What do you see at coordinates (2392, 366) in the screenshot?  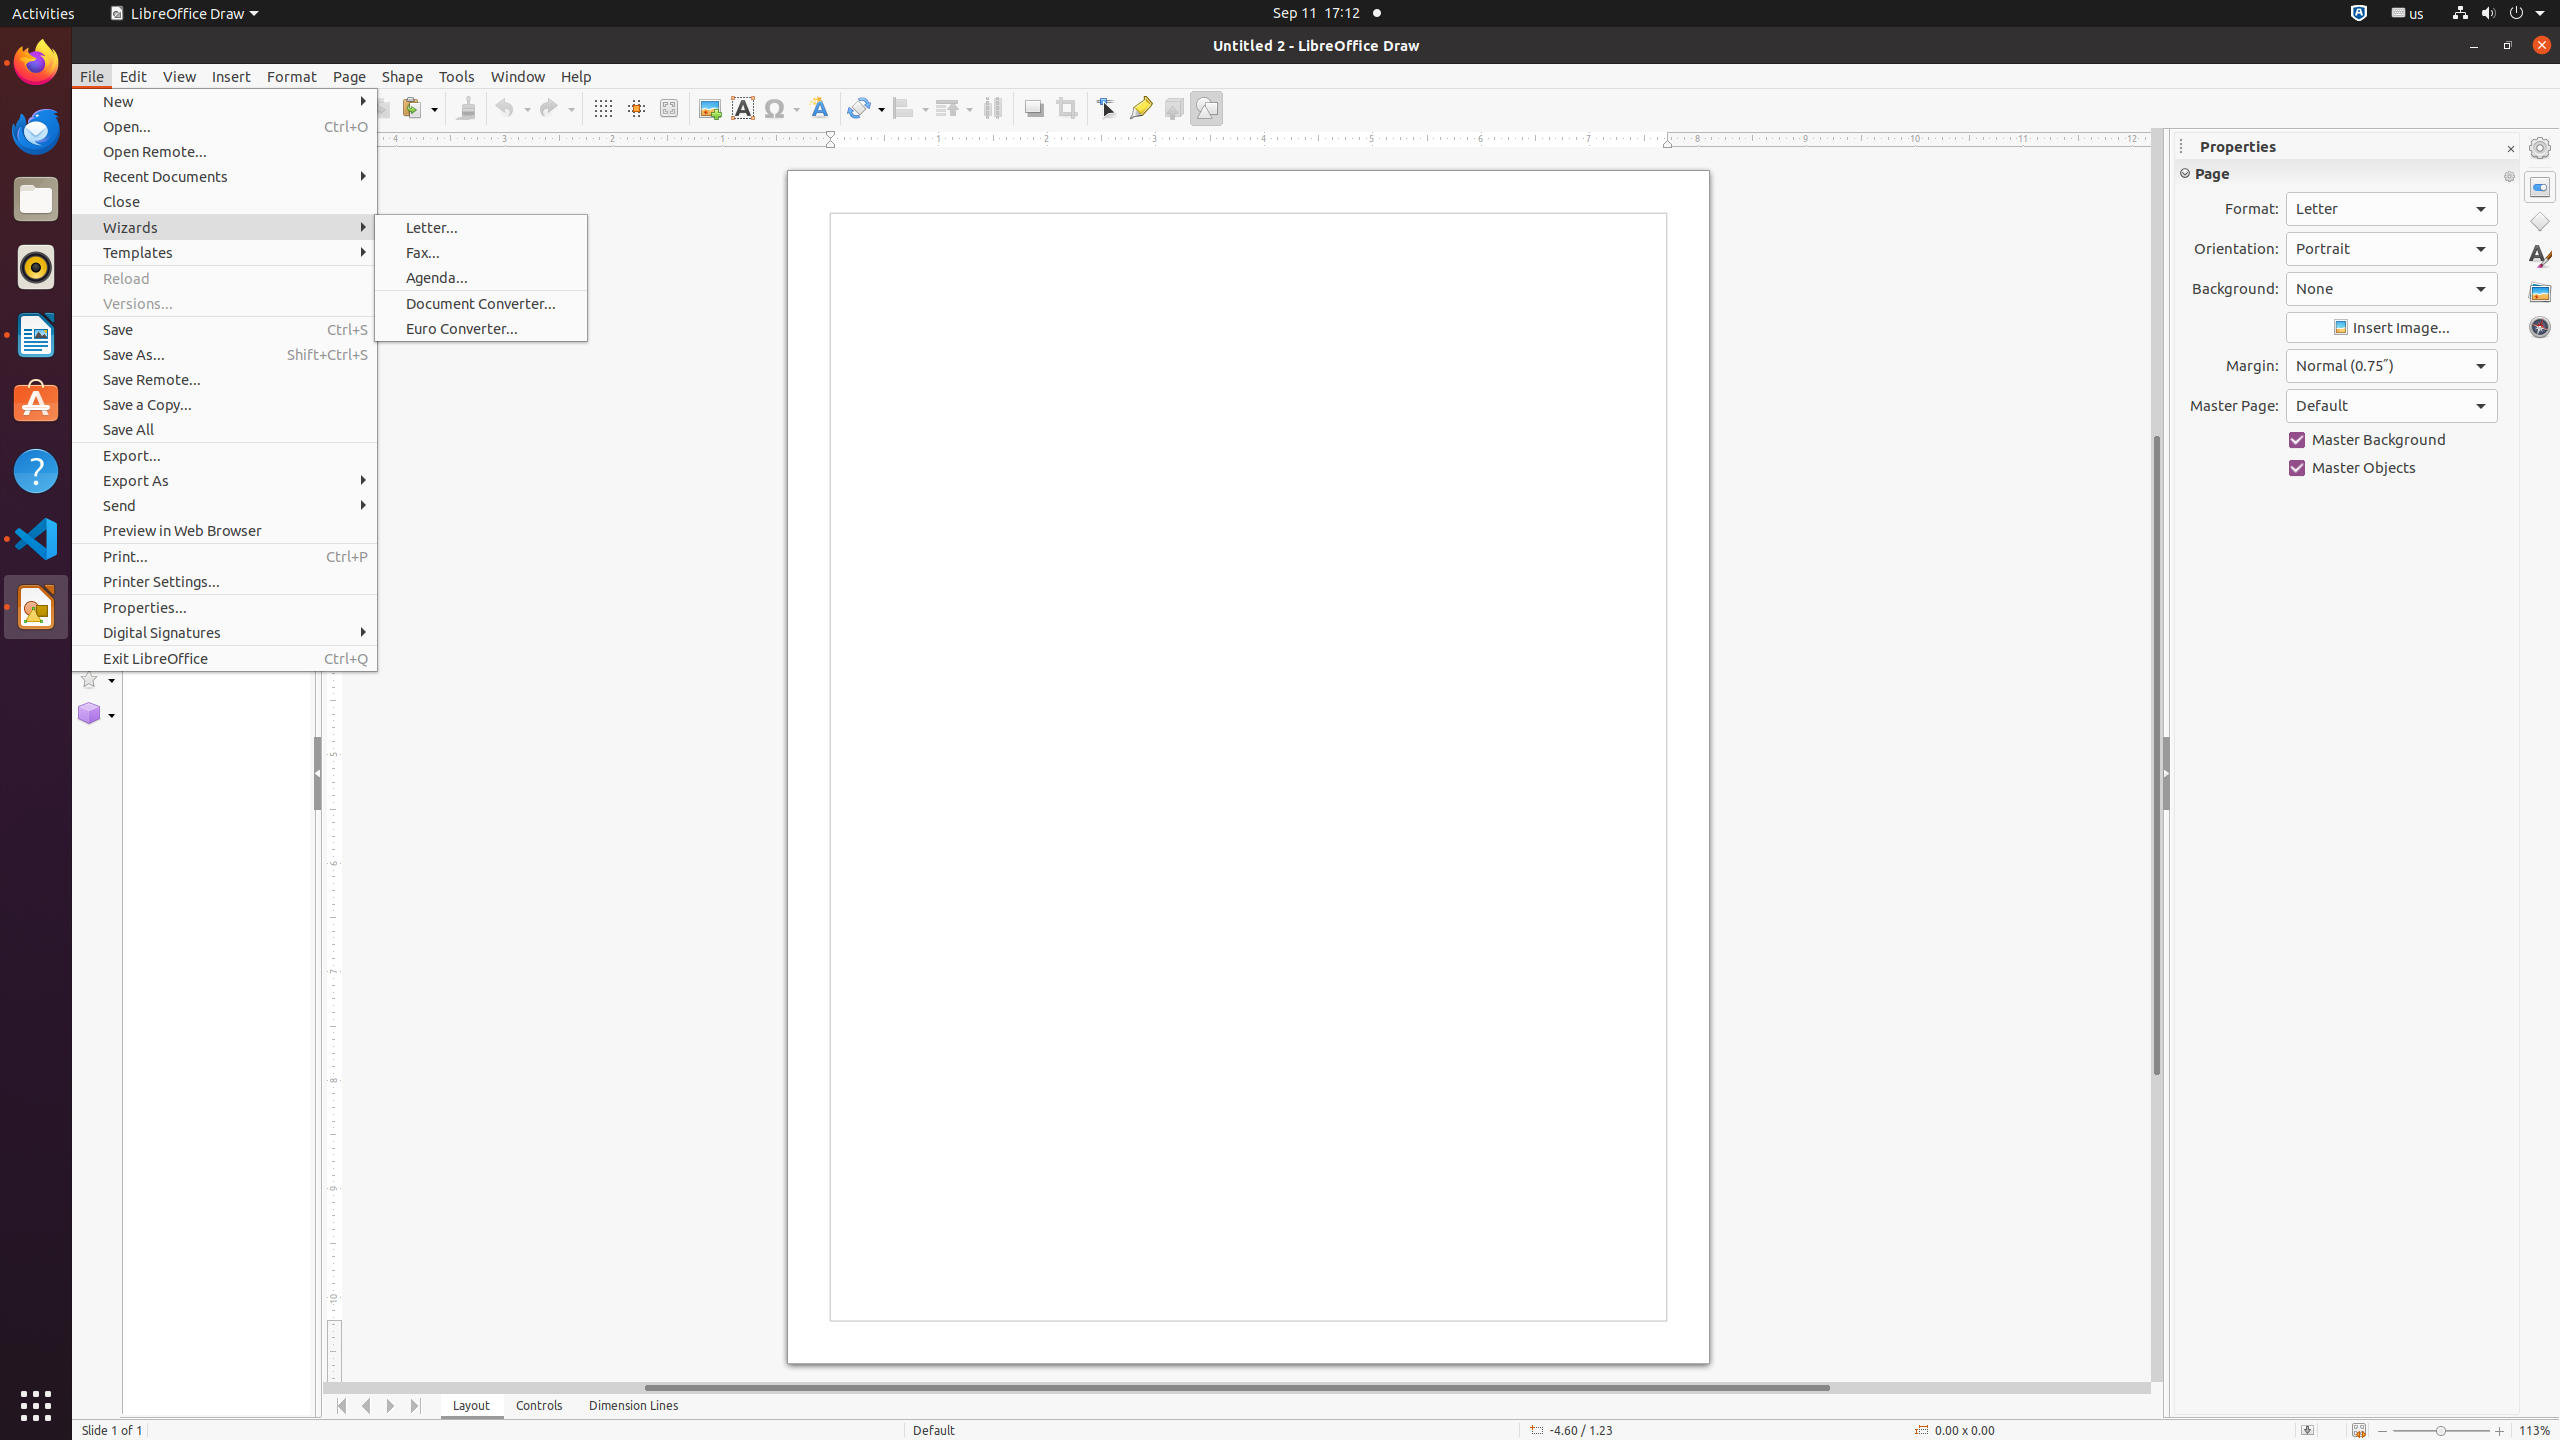 I see `Margin:` at bounding box center [2392, 366].